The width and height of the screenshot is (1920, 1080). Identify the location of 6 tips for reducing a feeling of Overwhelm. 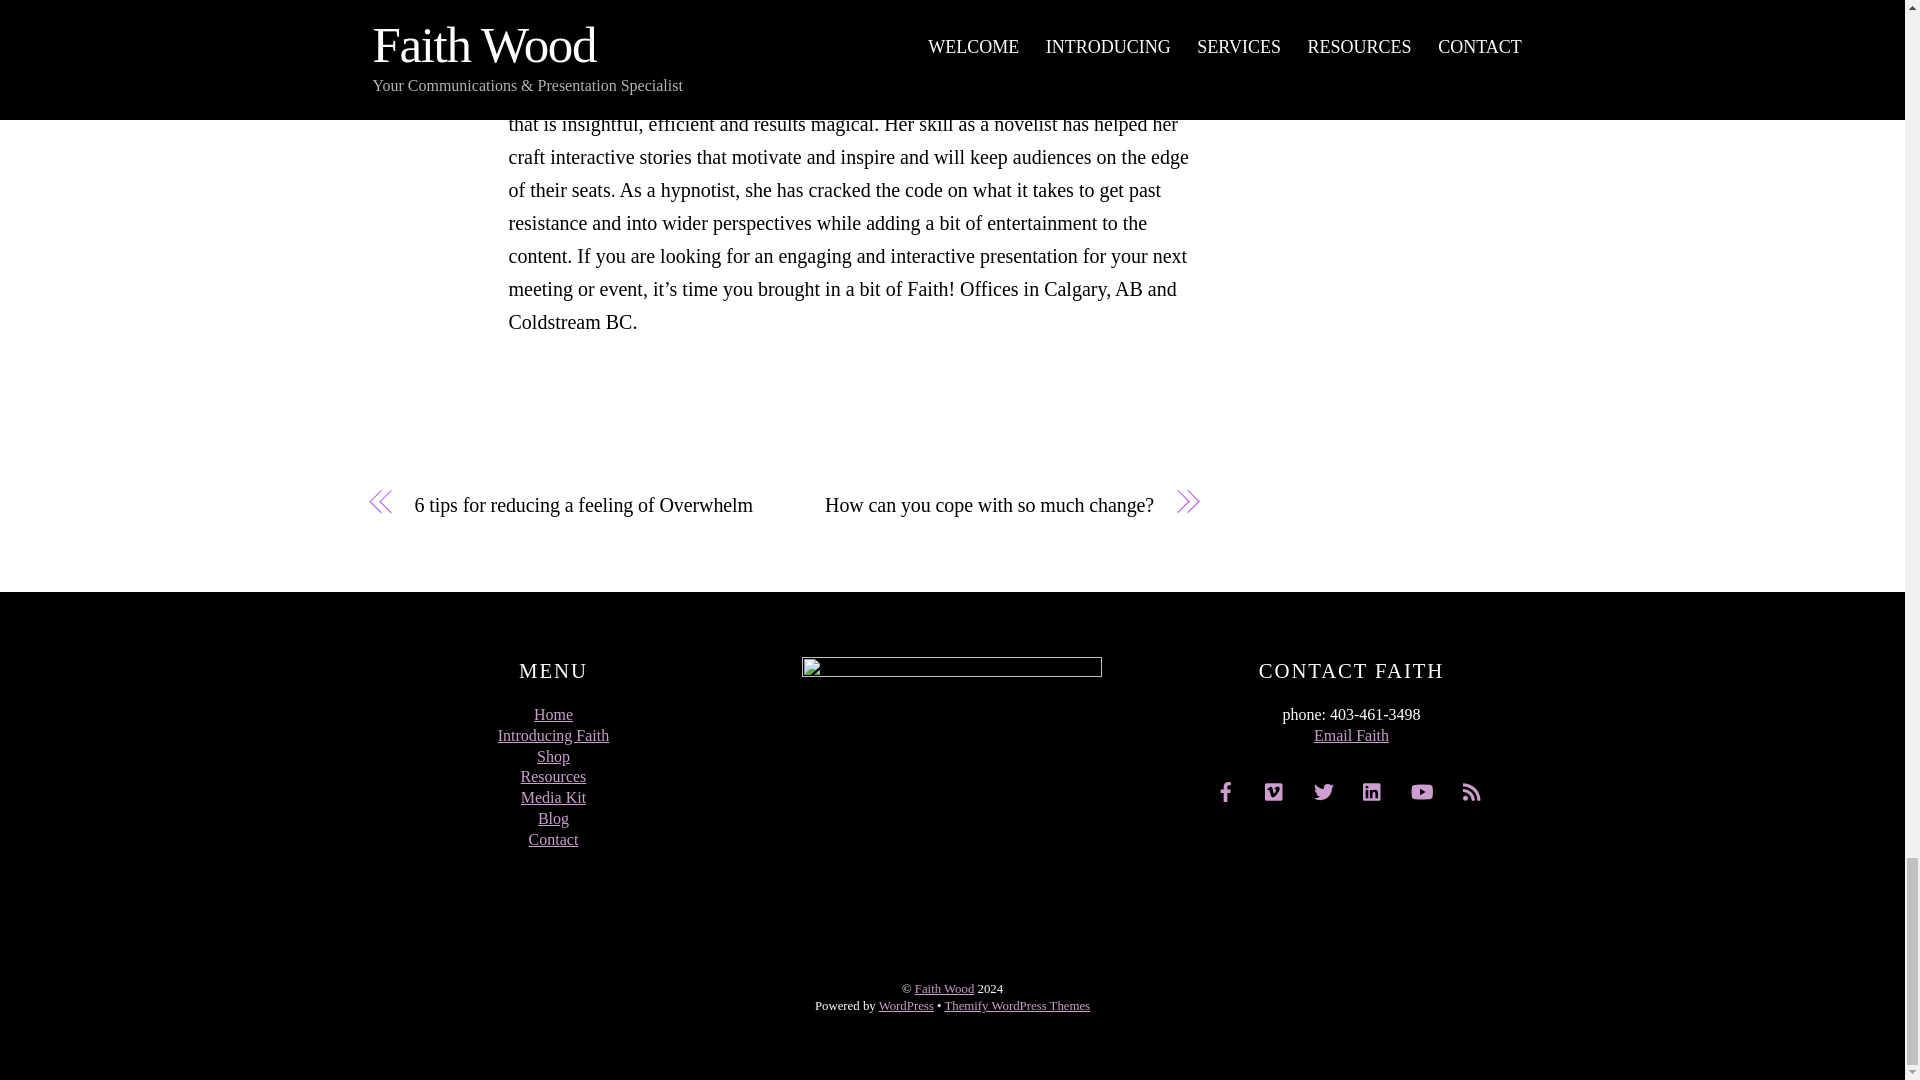
(586, 505).